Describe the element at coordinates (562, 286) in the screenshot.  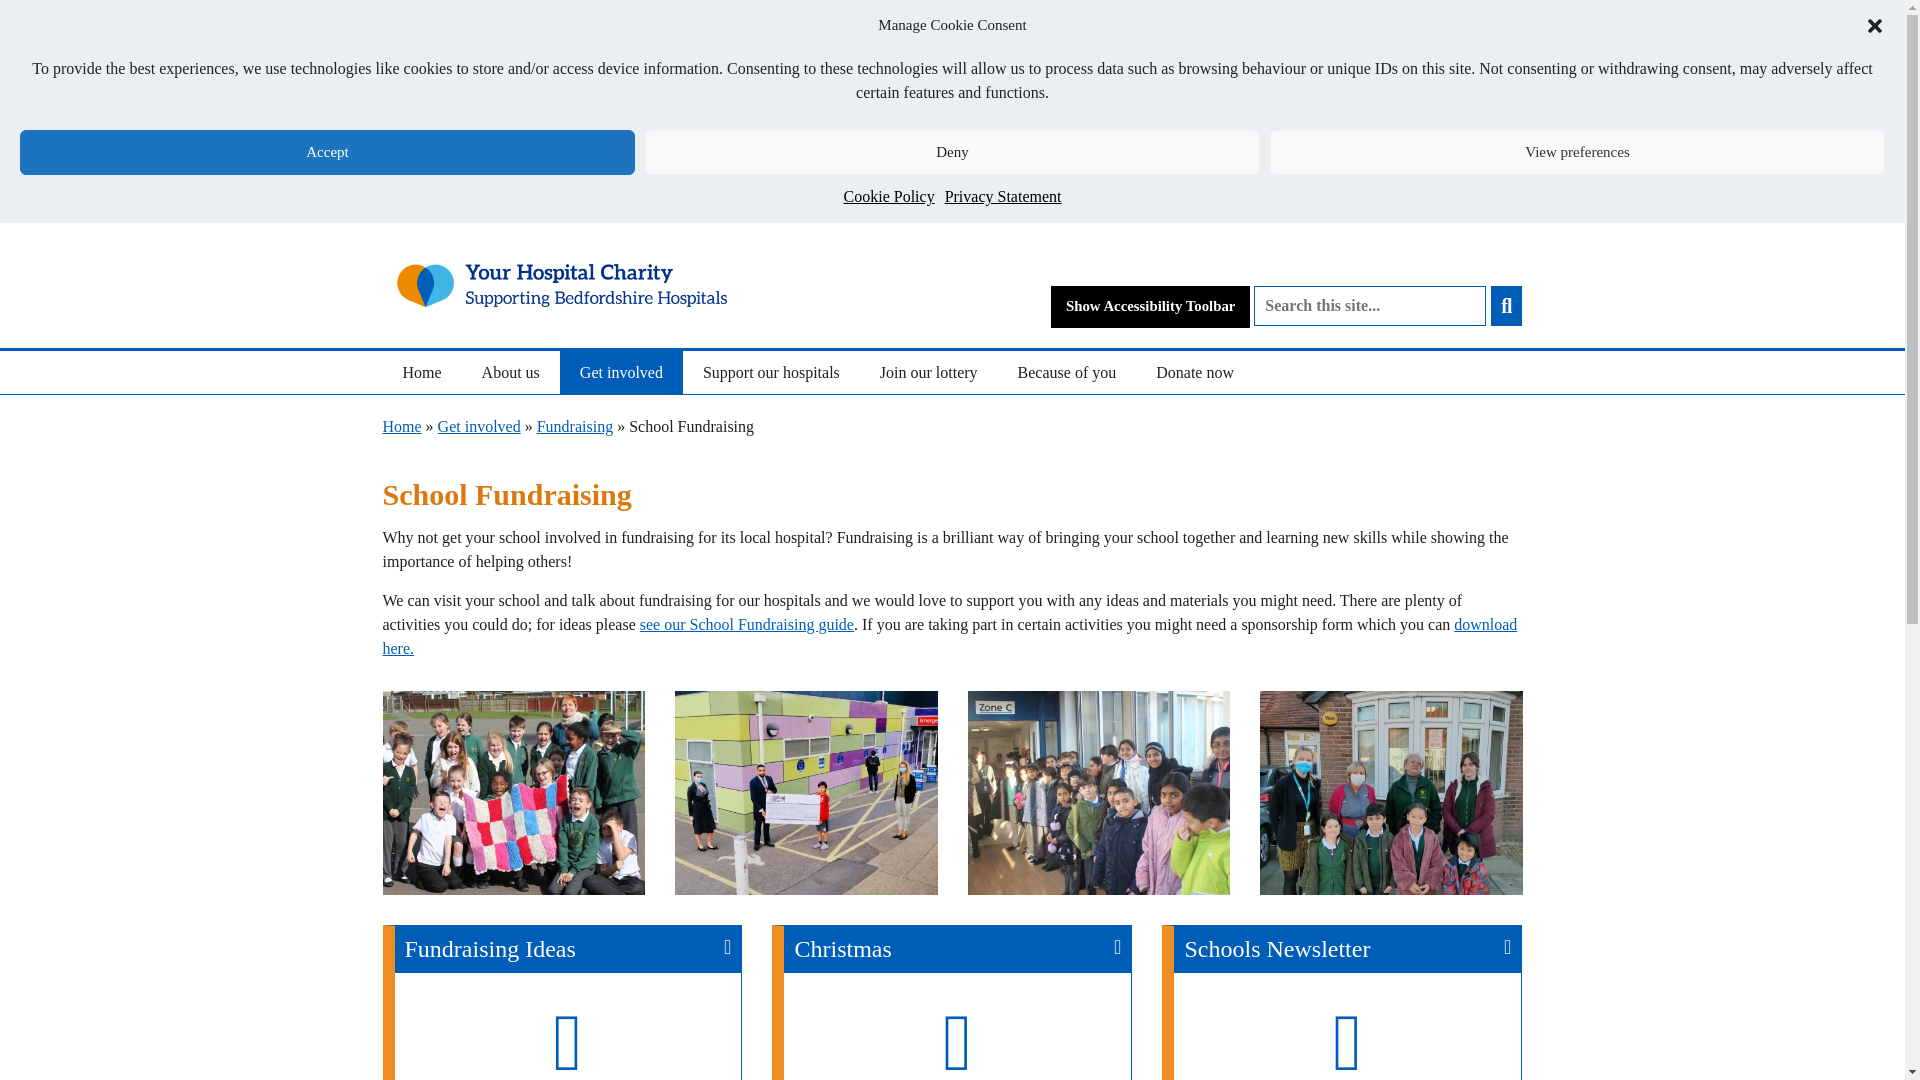
I see `Charity` at that location.